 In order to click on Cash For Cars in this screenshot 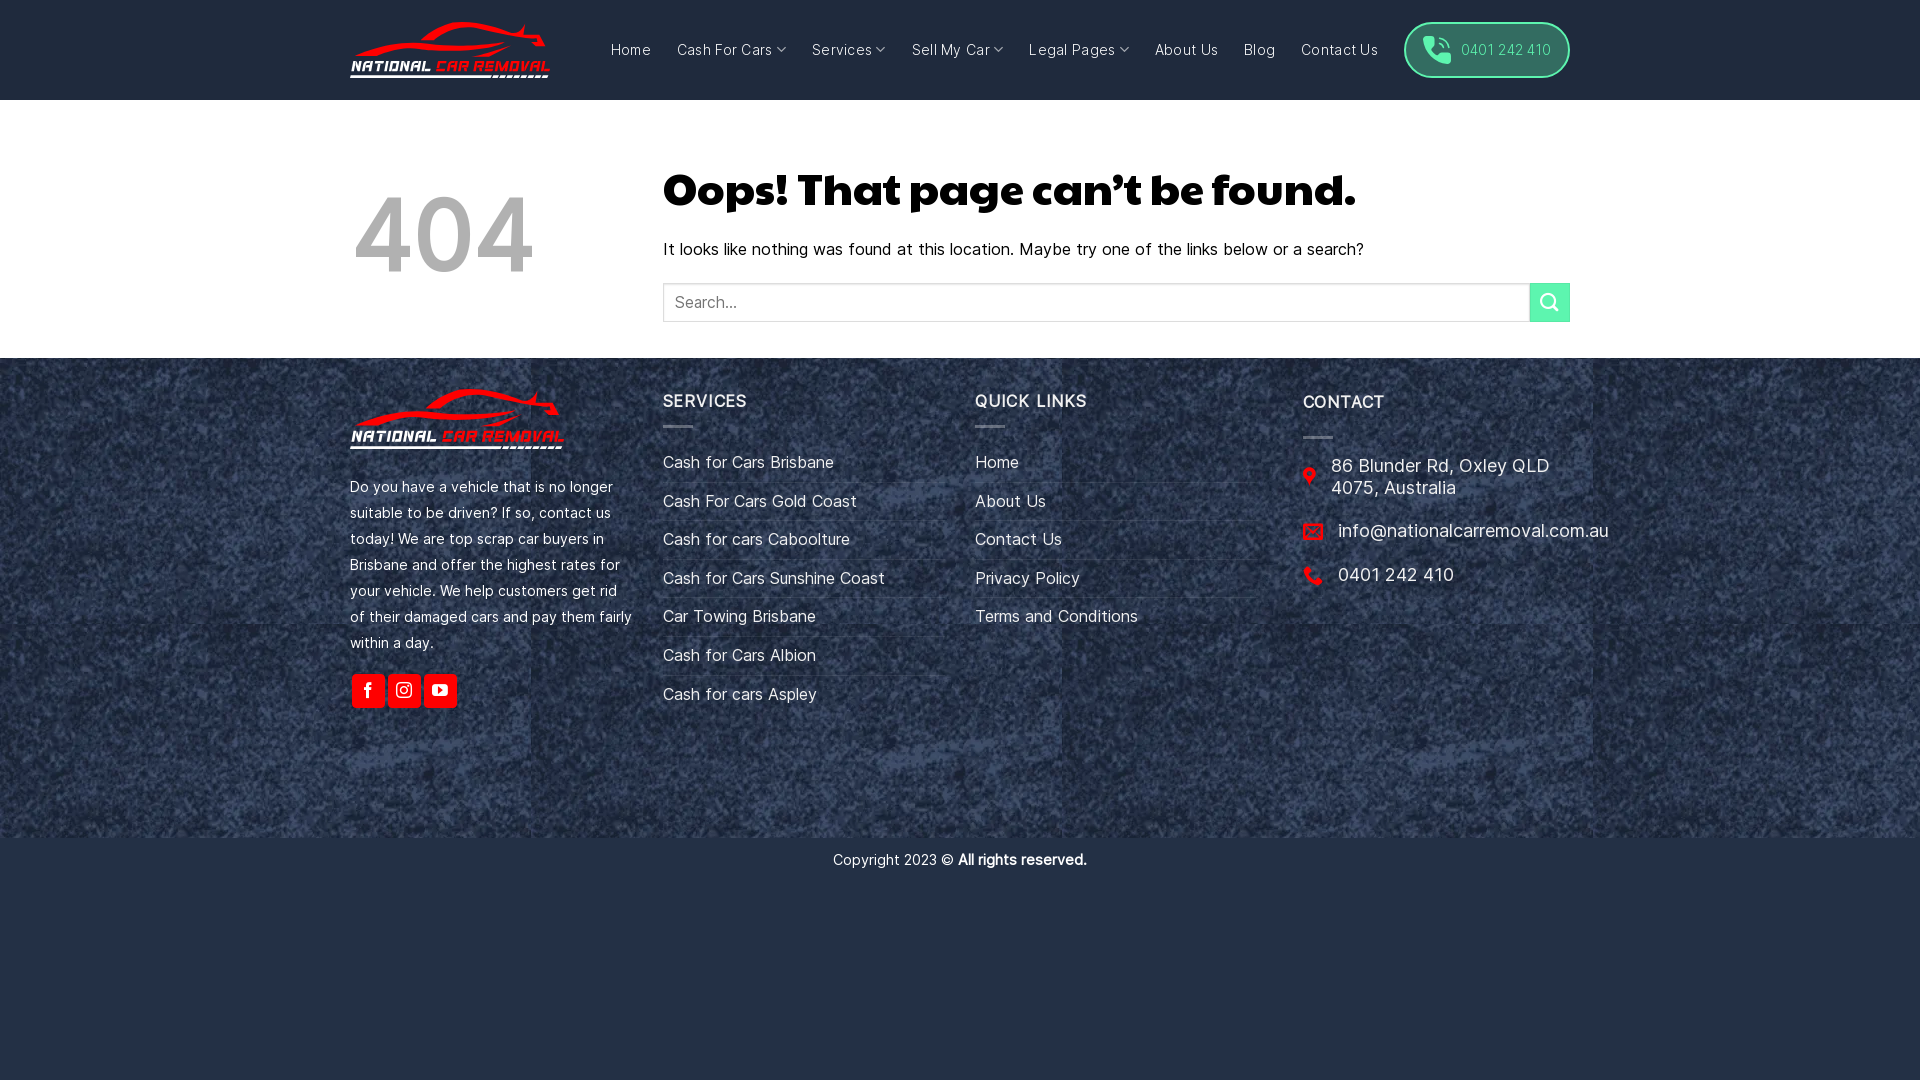, I will do `click(732, 50)`.